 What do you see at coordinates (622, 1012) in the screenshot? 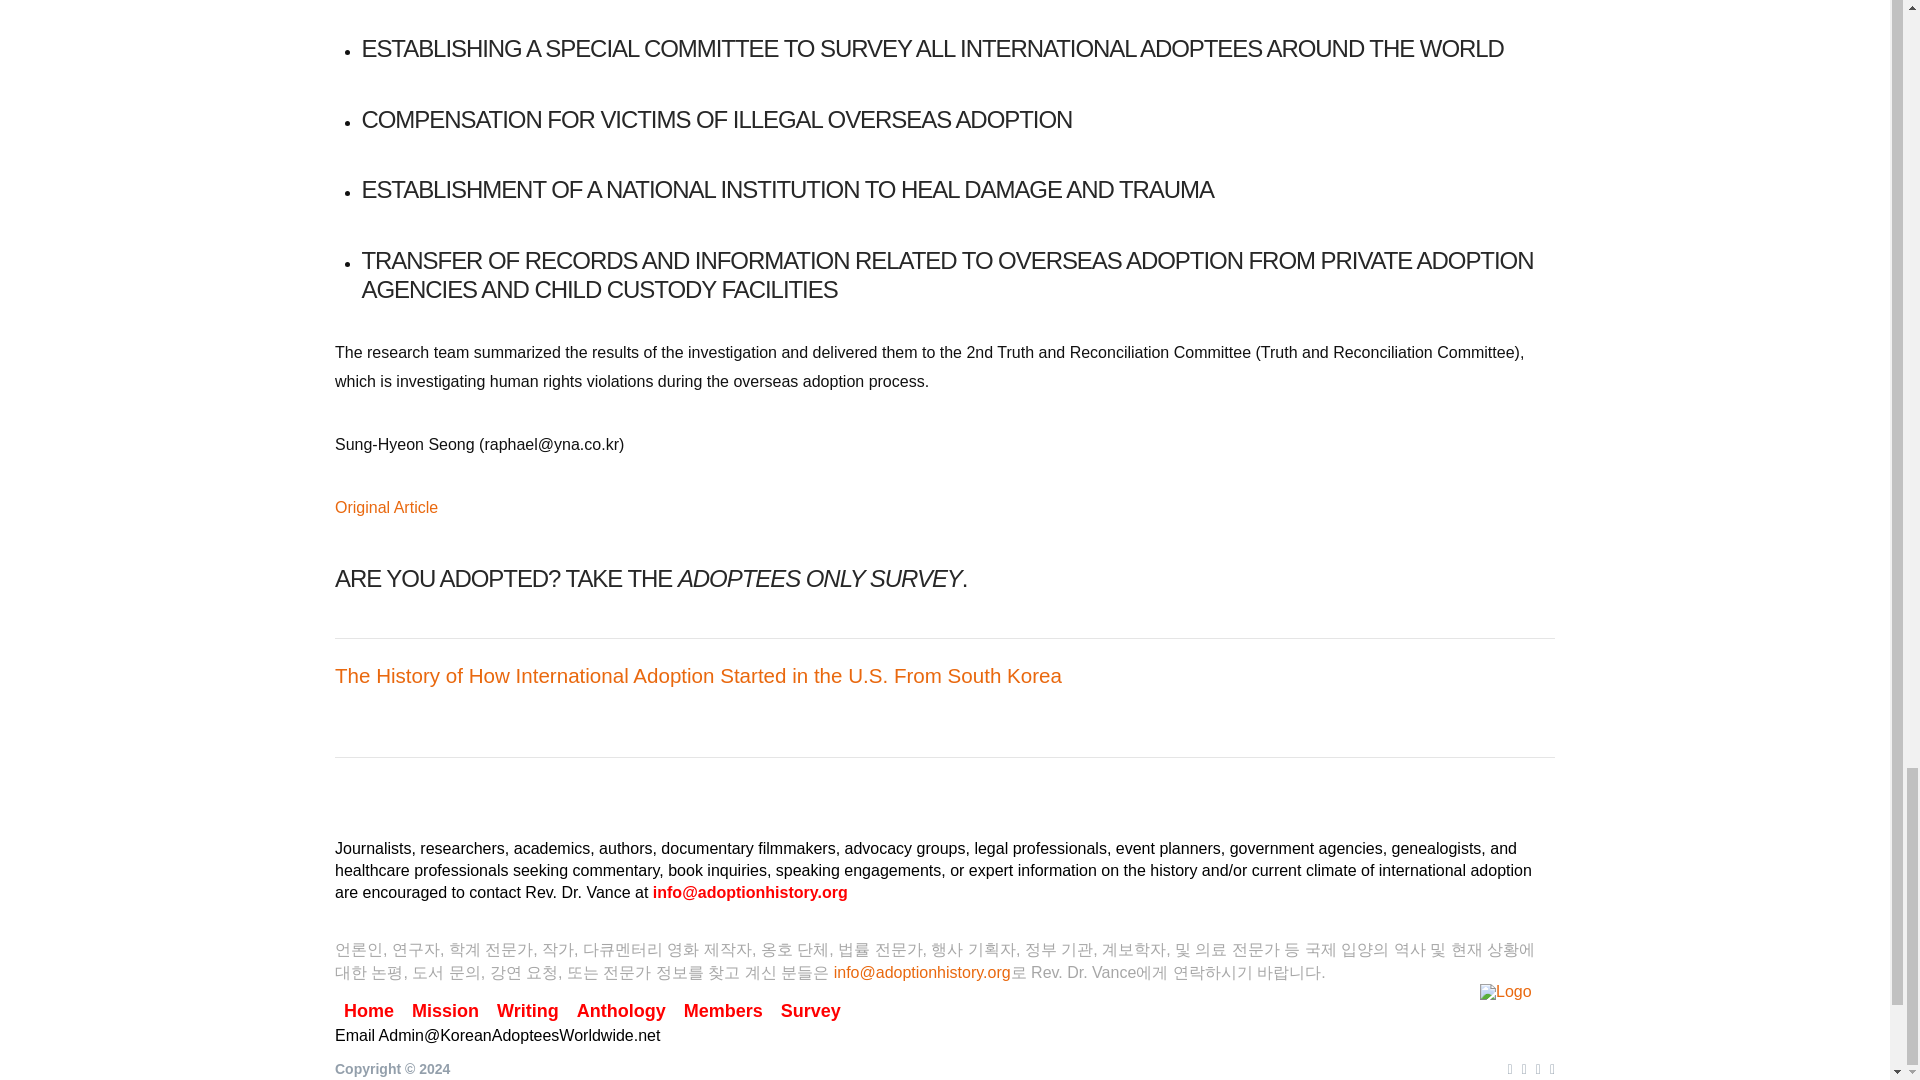
I see `Anthology` at bounding box center [622, 1012].